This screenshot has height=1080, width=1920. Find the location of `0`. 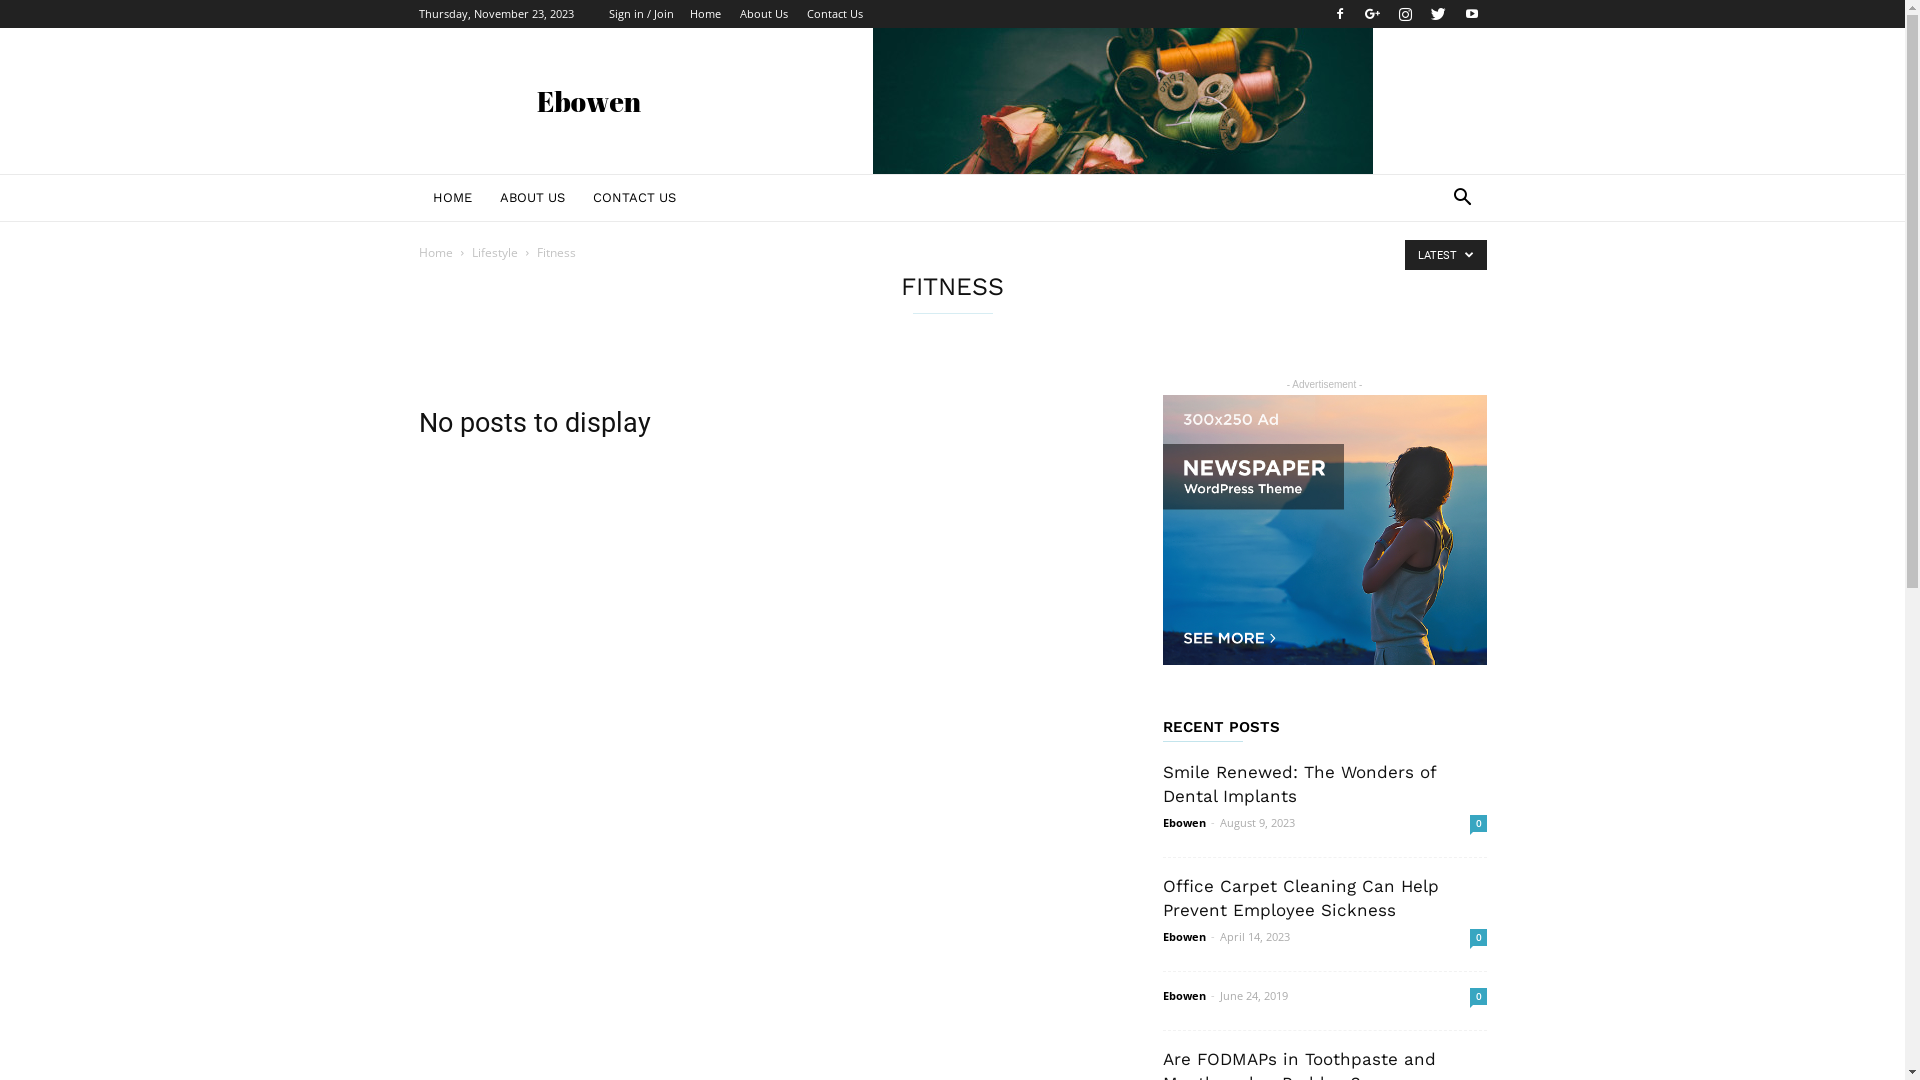

0 is located at coordinates (1478, 938).